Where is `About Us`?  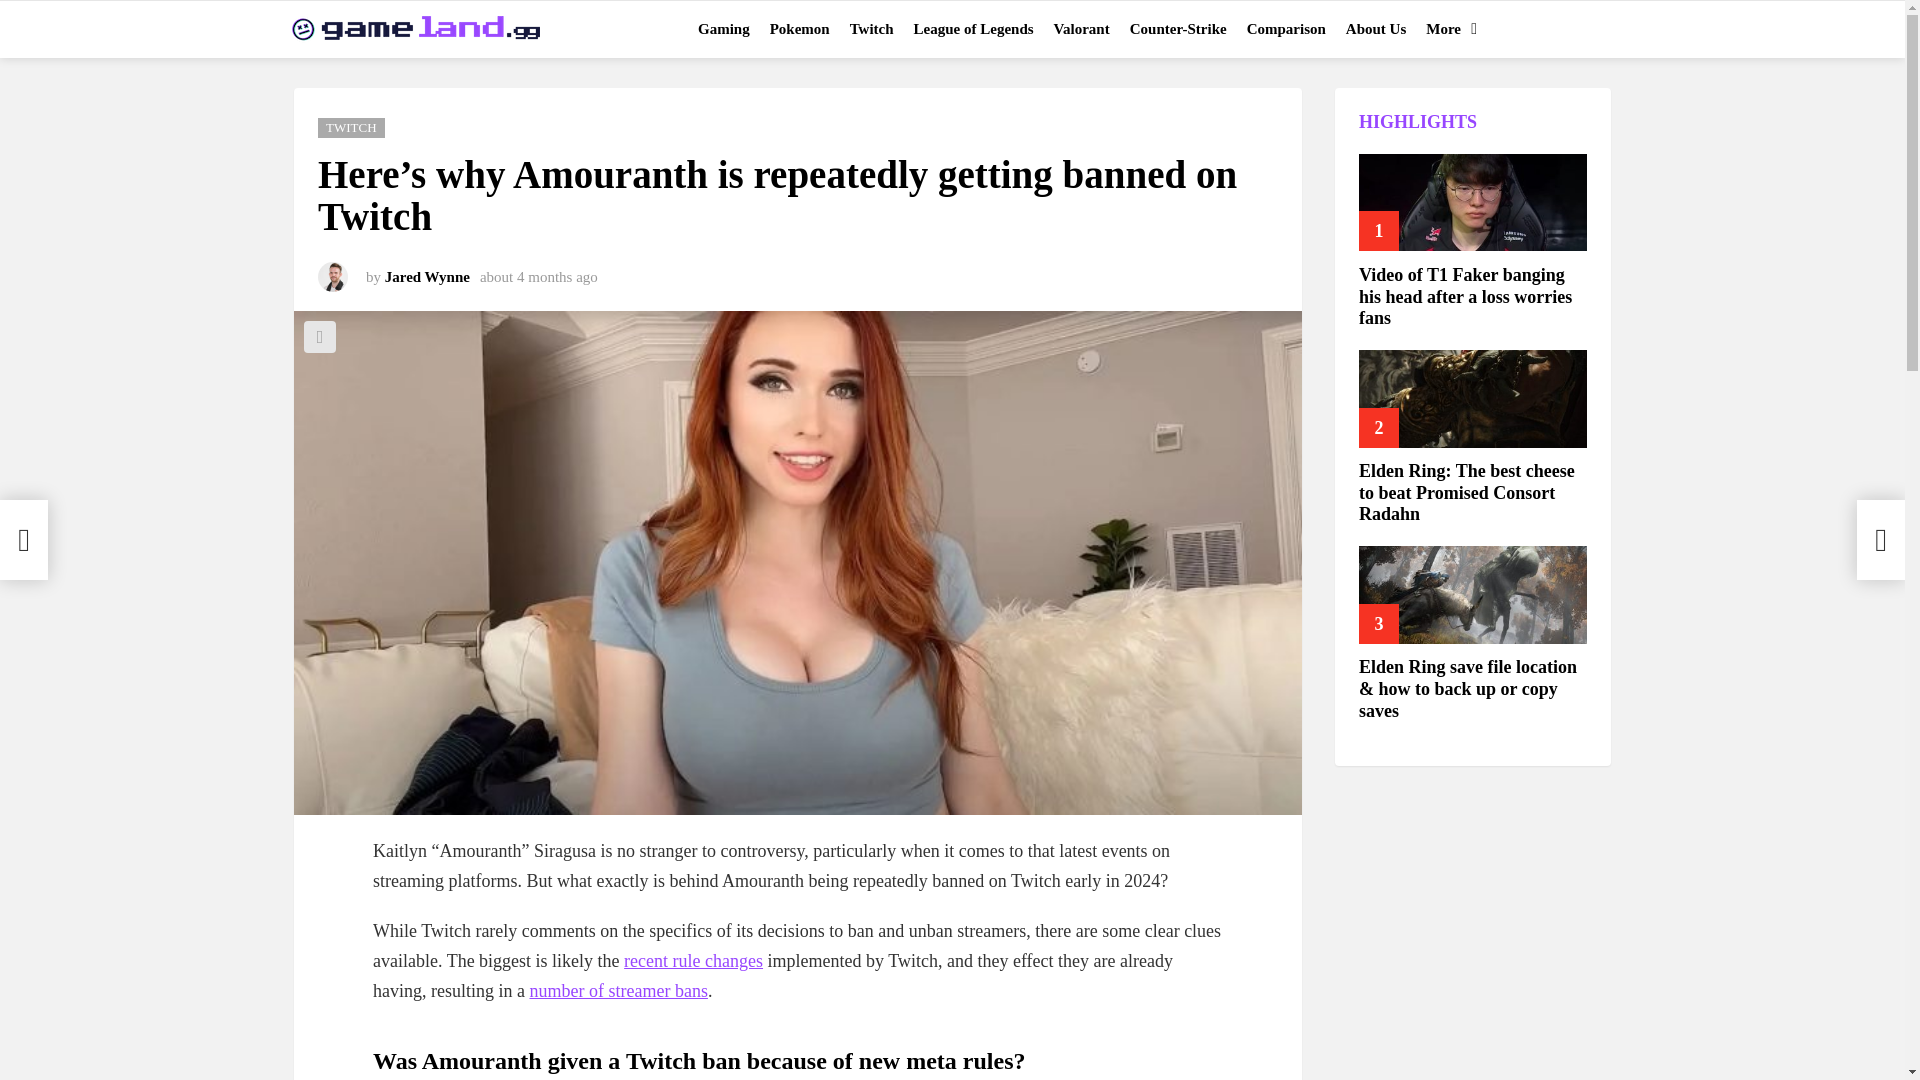 About Us is located at coordinates (1376, 29).